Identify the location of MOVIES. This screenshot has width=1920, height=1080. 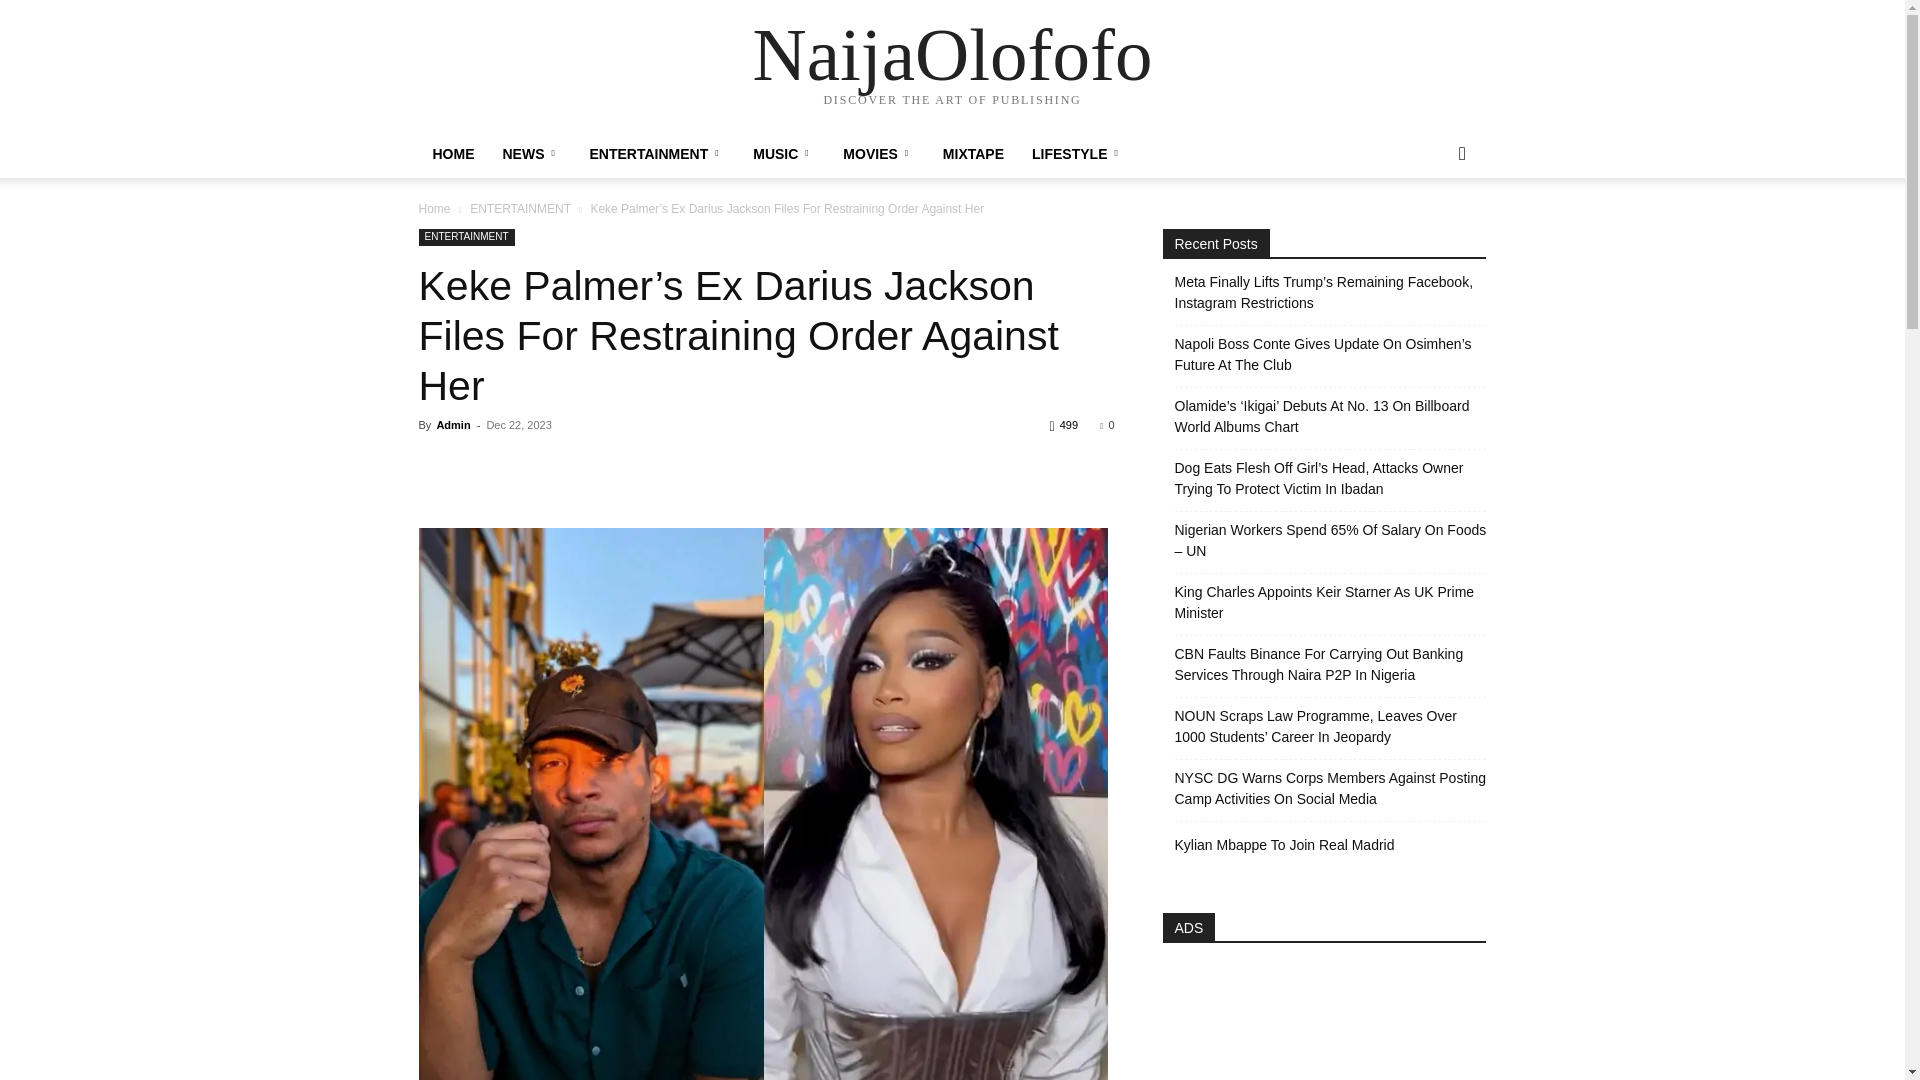
(878, 154).